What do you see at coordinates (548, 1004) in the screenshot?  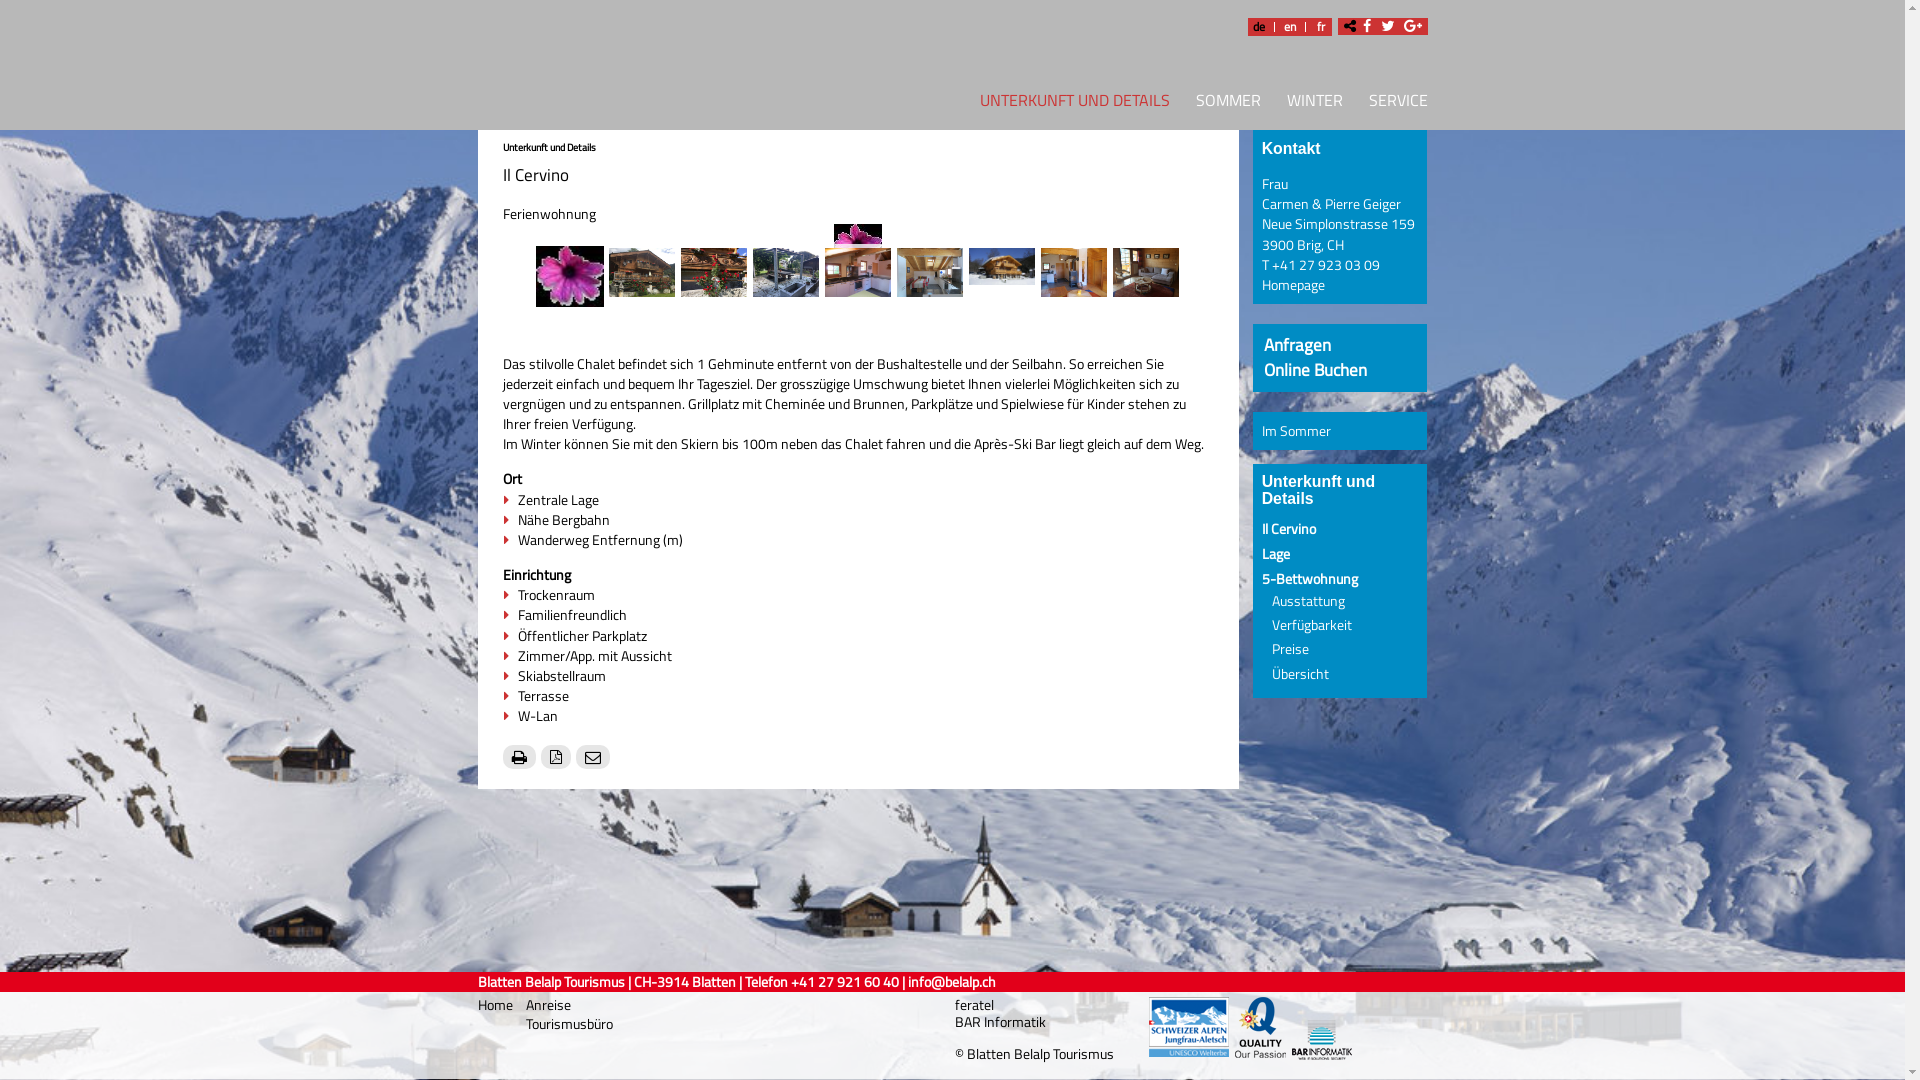 I see `Anreise` at bounding box center [548, 1004].